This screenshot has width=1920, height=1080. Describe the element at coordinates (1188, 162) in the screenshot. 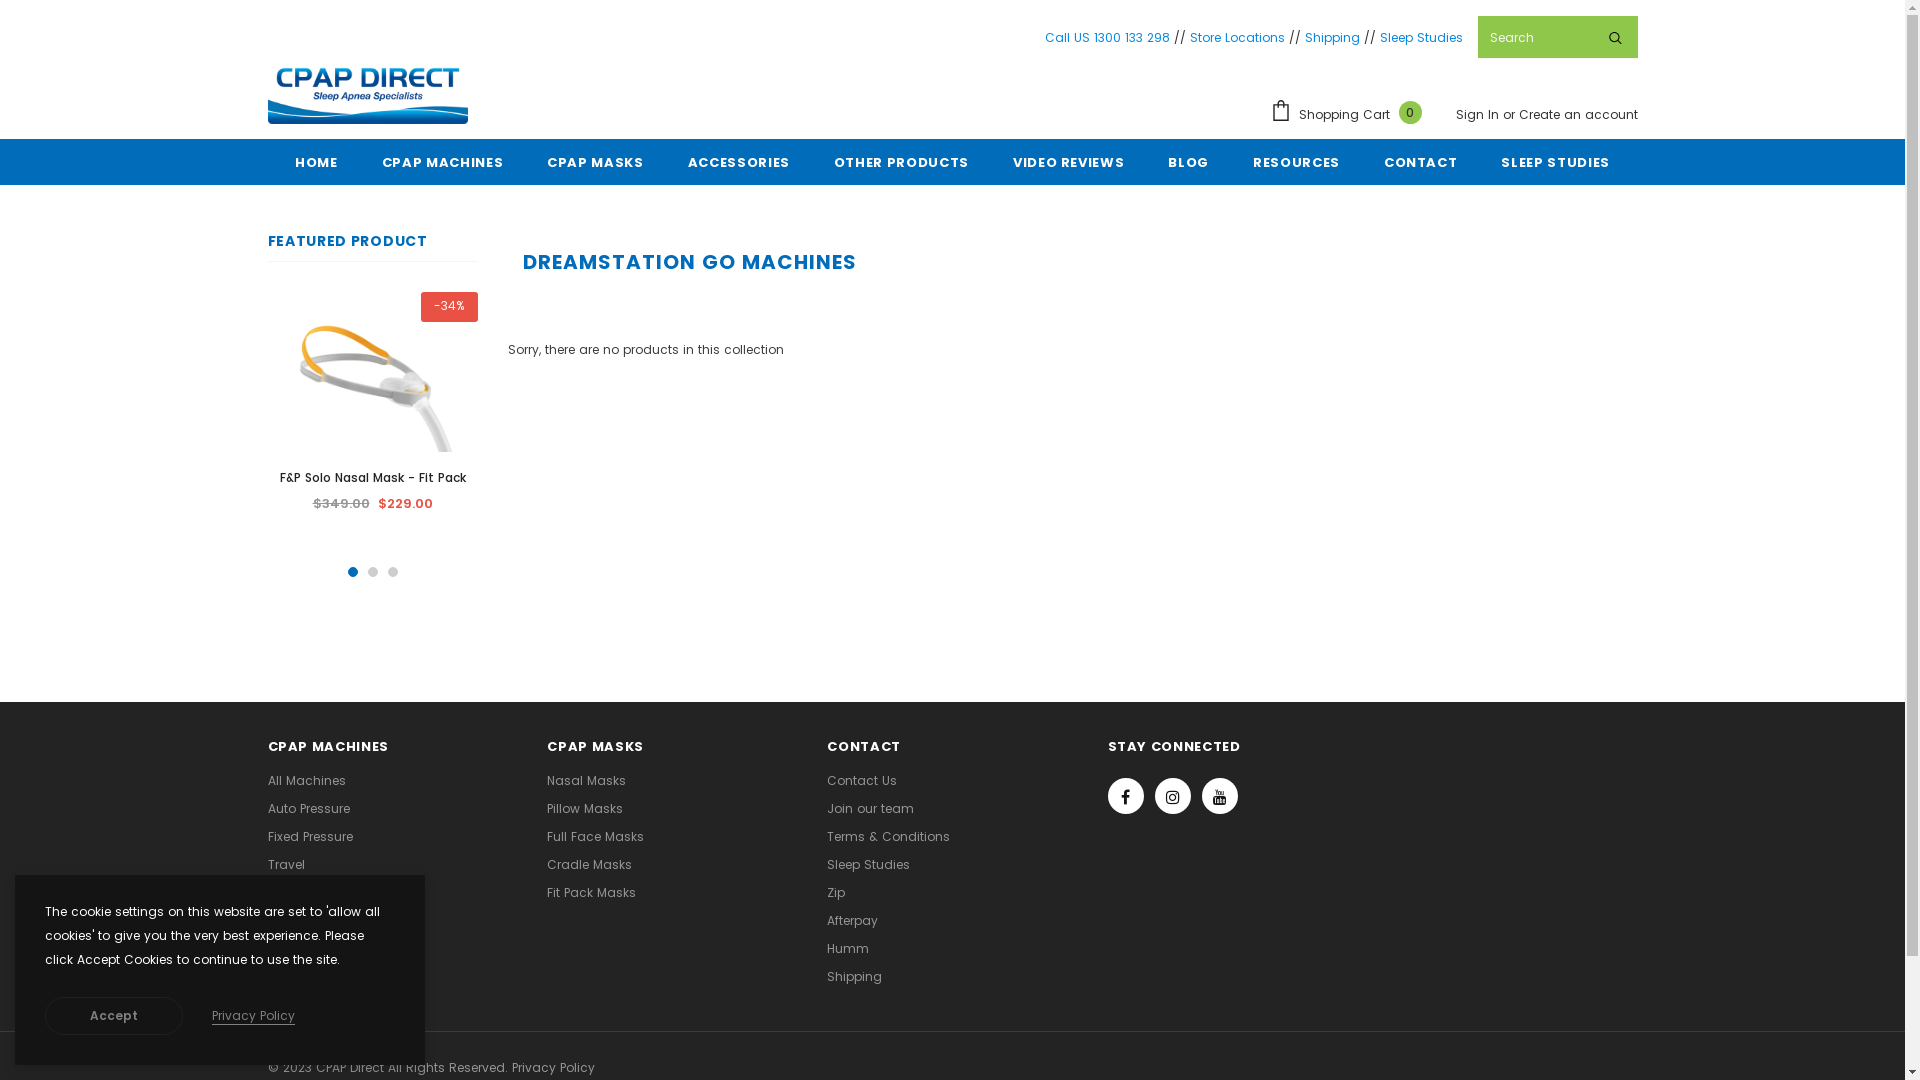

I see `BLOG` at that location.